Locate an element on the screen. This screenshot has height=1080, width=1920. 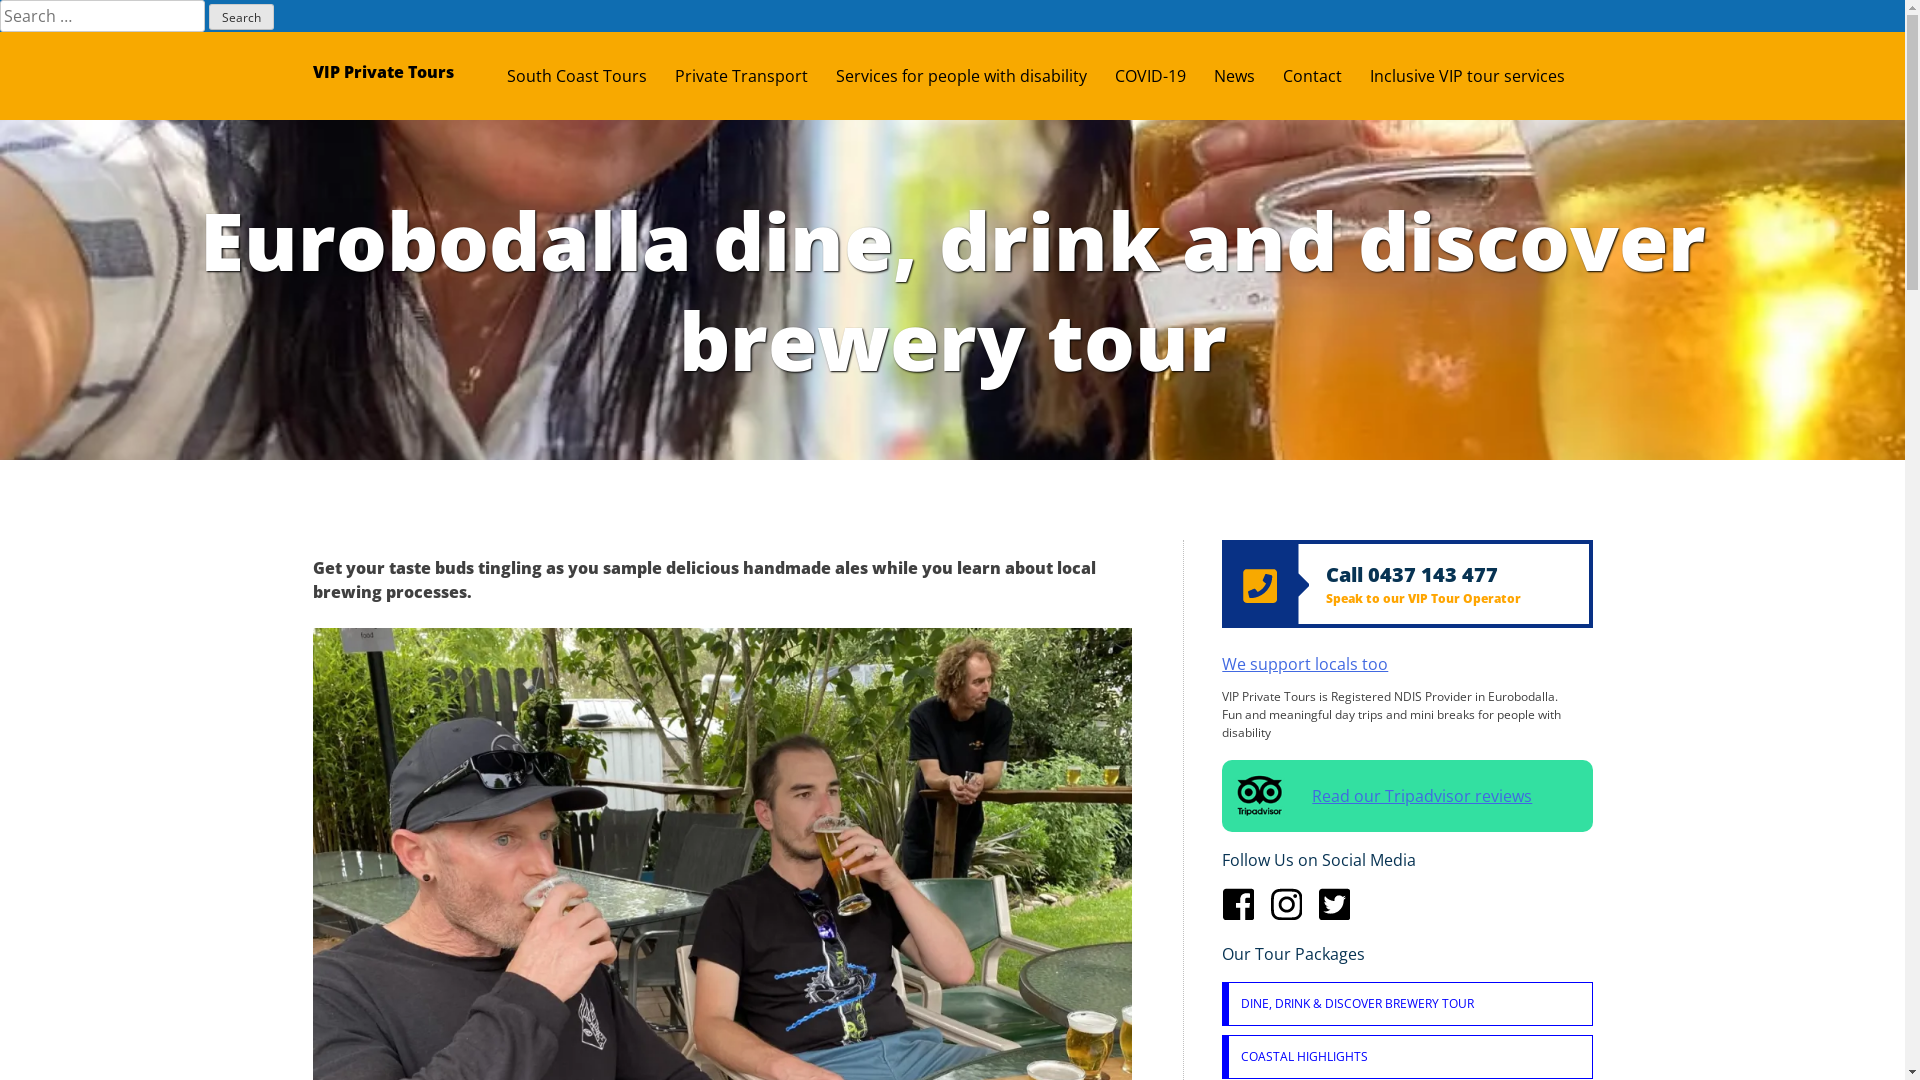
South Coast Tours is located at coordinates (590, 76).